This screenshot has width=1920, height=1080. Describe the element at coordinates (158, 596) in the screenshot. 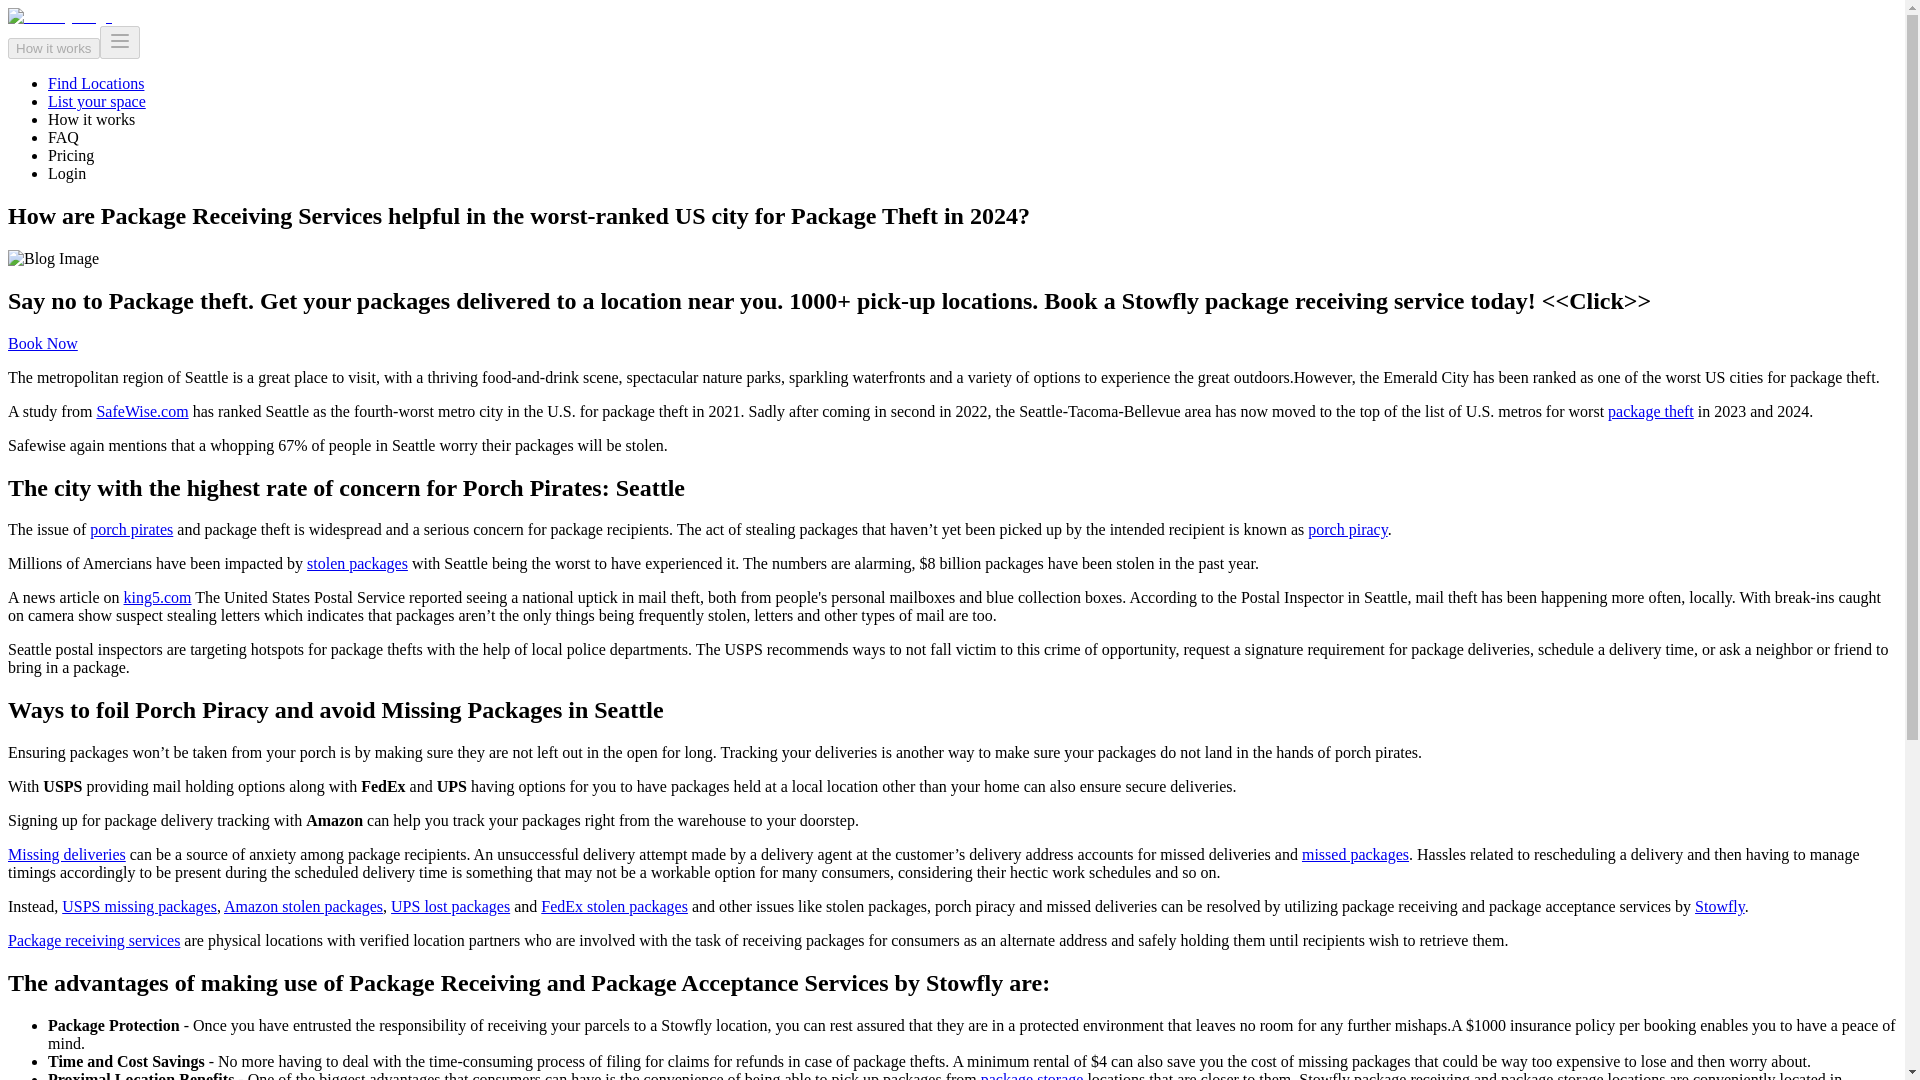

I see `king5.com` at that location.